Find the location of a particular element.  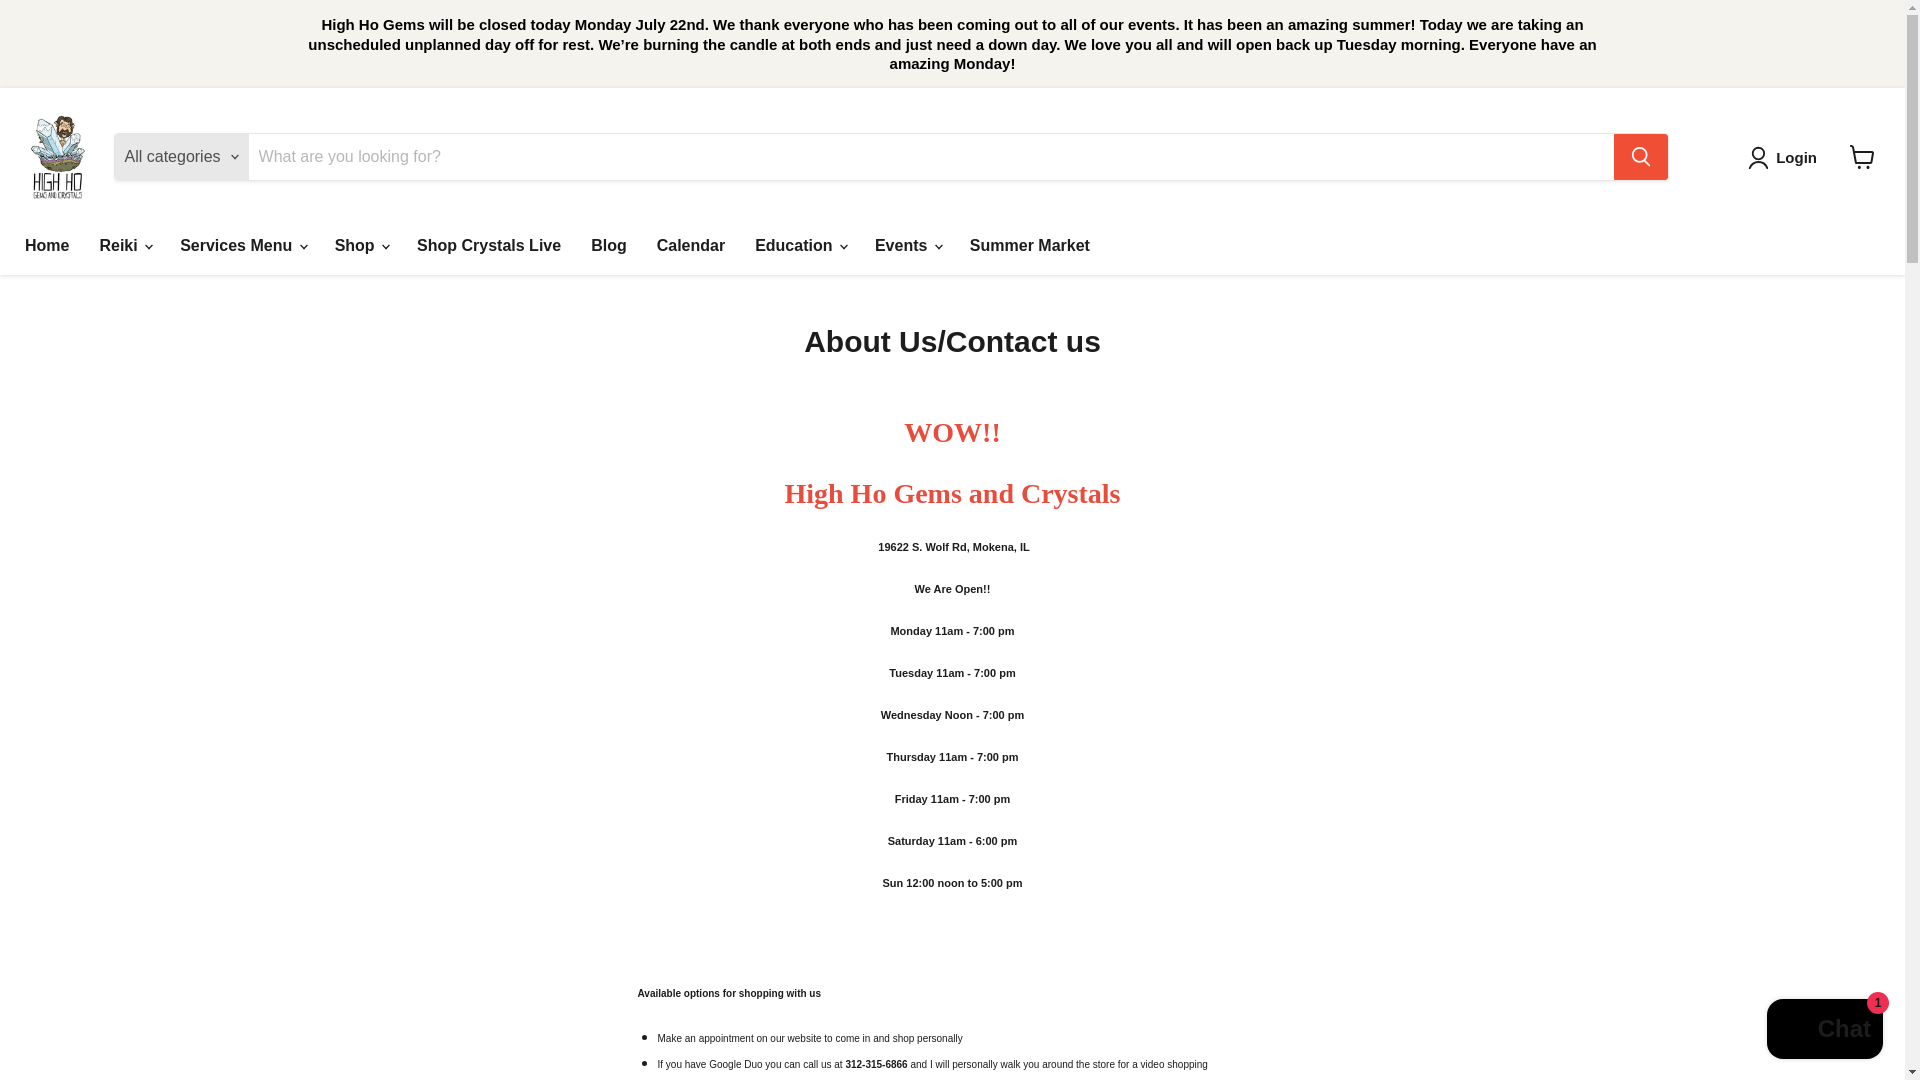

Login is located at coordinates (1796, 157).